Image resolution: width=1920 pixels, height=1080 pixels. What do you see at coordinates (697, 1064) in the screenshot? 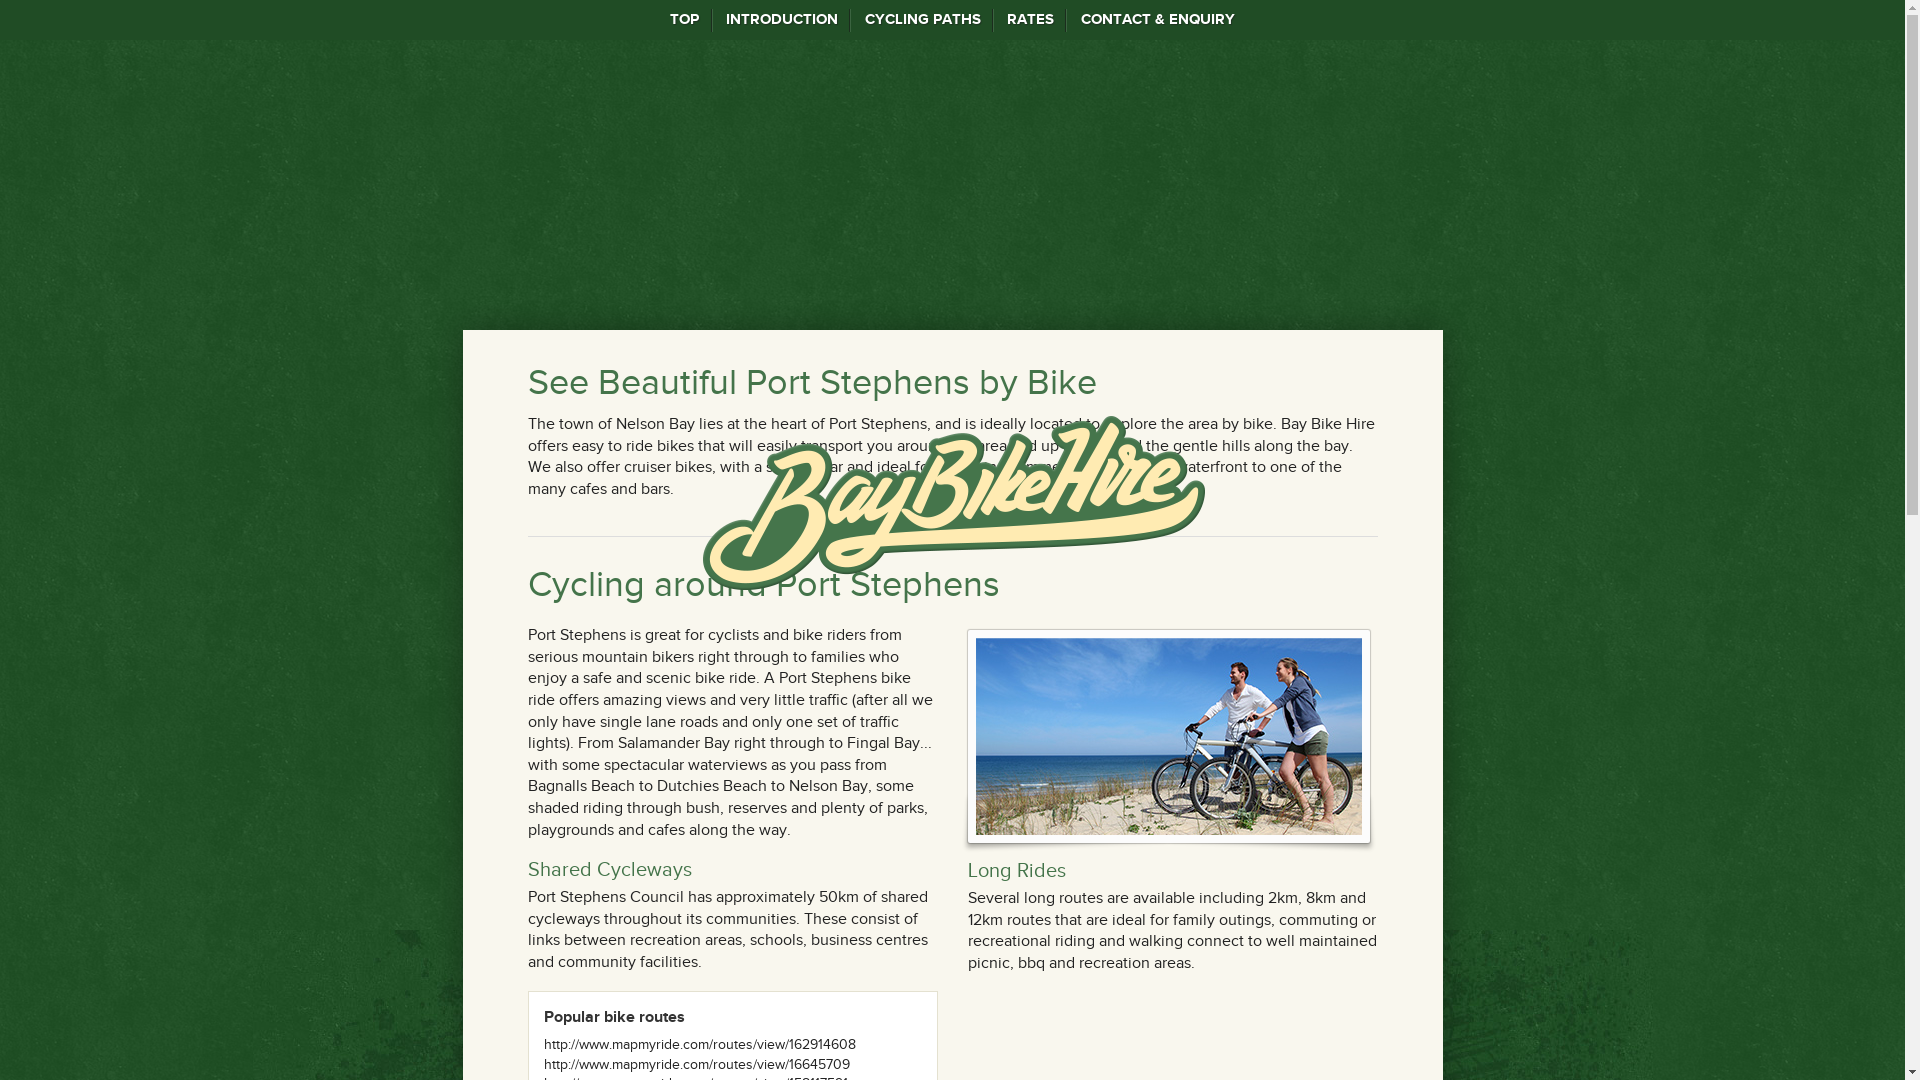
I see `http://www.mapmyride.com/routes/view/16645709` at bounding box center [697, 1064].